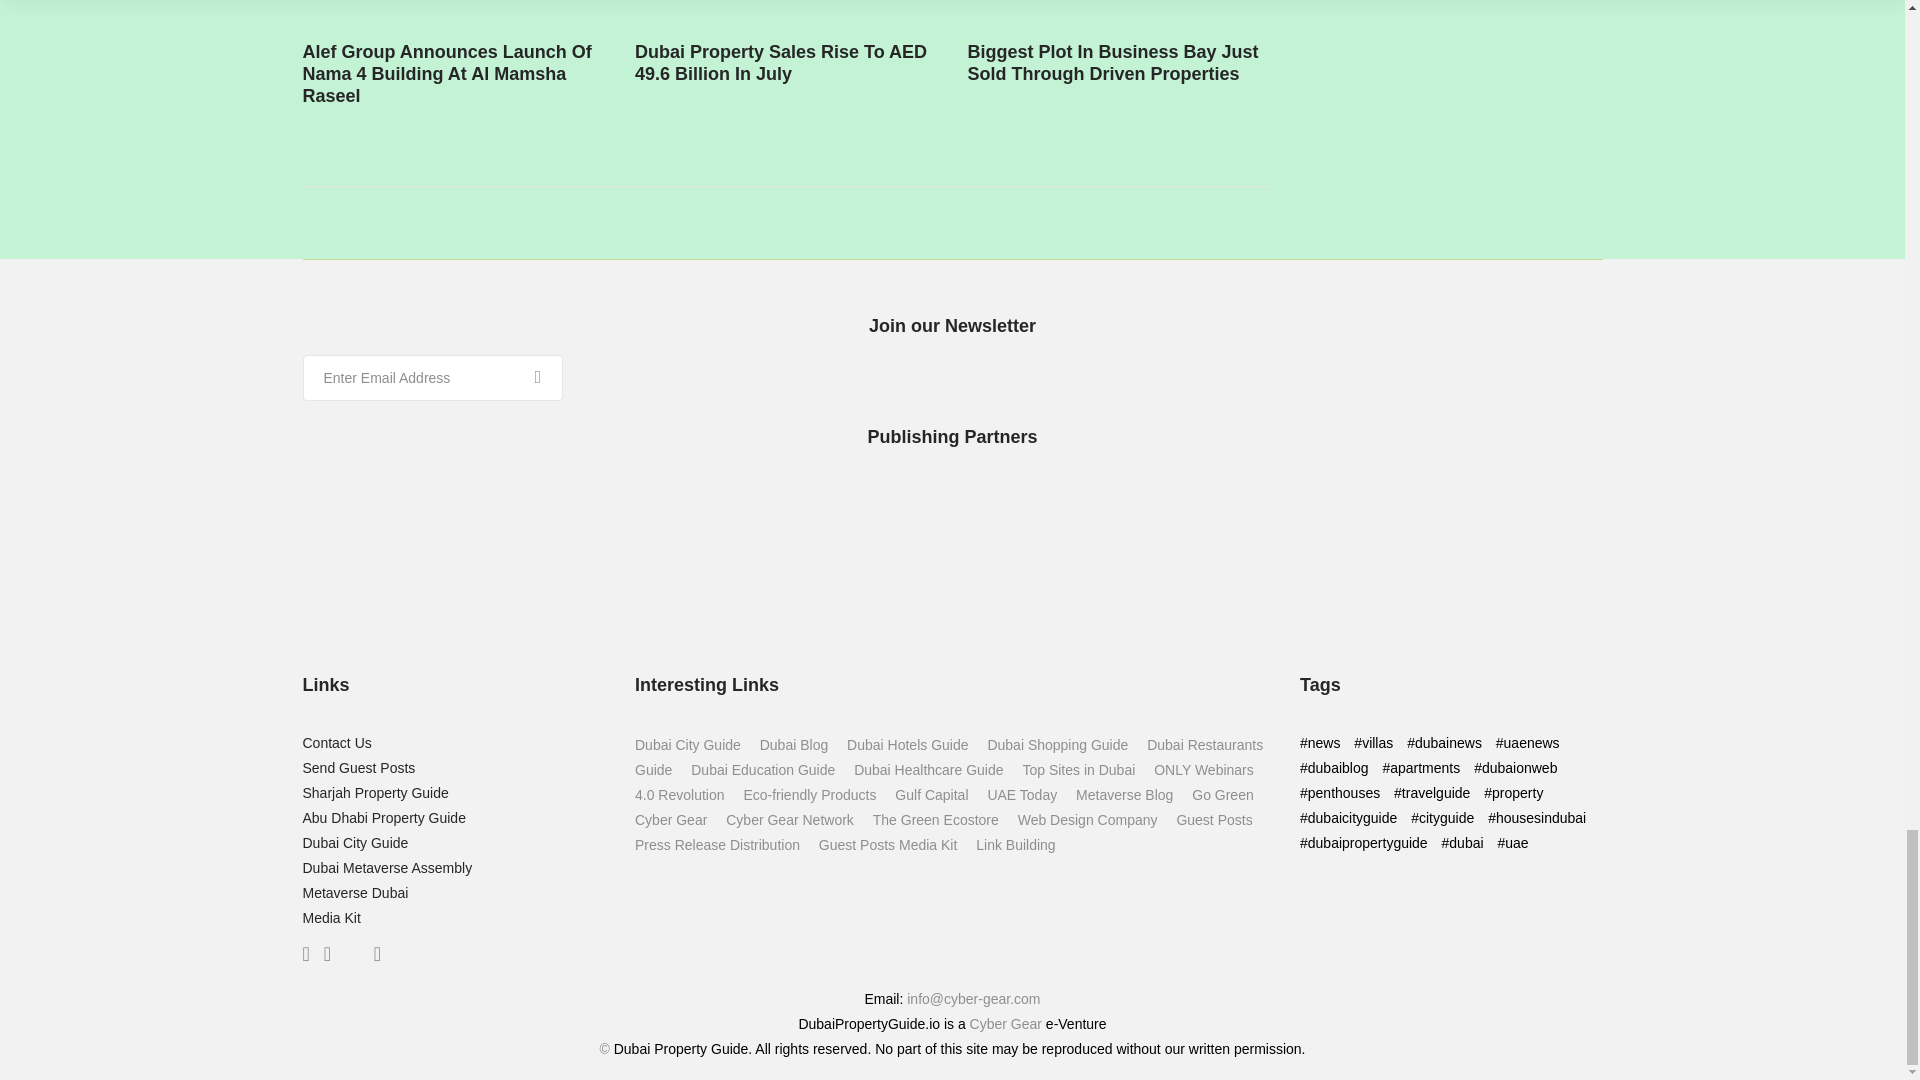  Describe the element at coordinates (358, 768) in the screenshot. I see `Send Guest Posts` at that location.